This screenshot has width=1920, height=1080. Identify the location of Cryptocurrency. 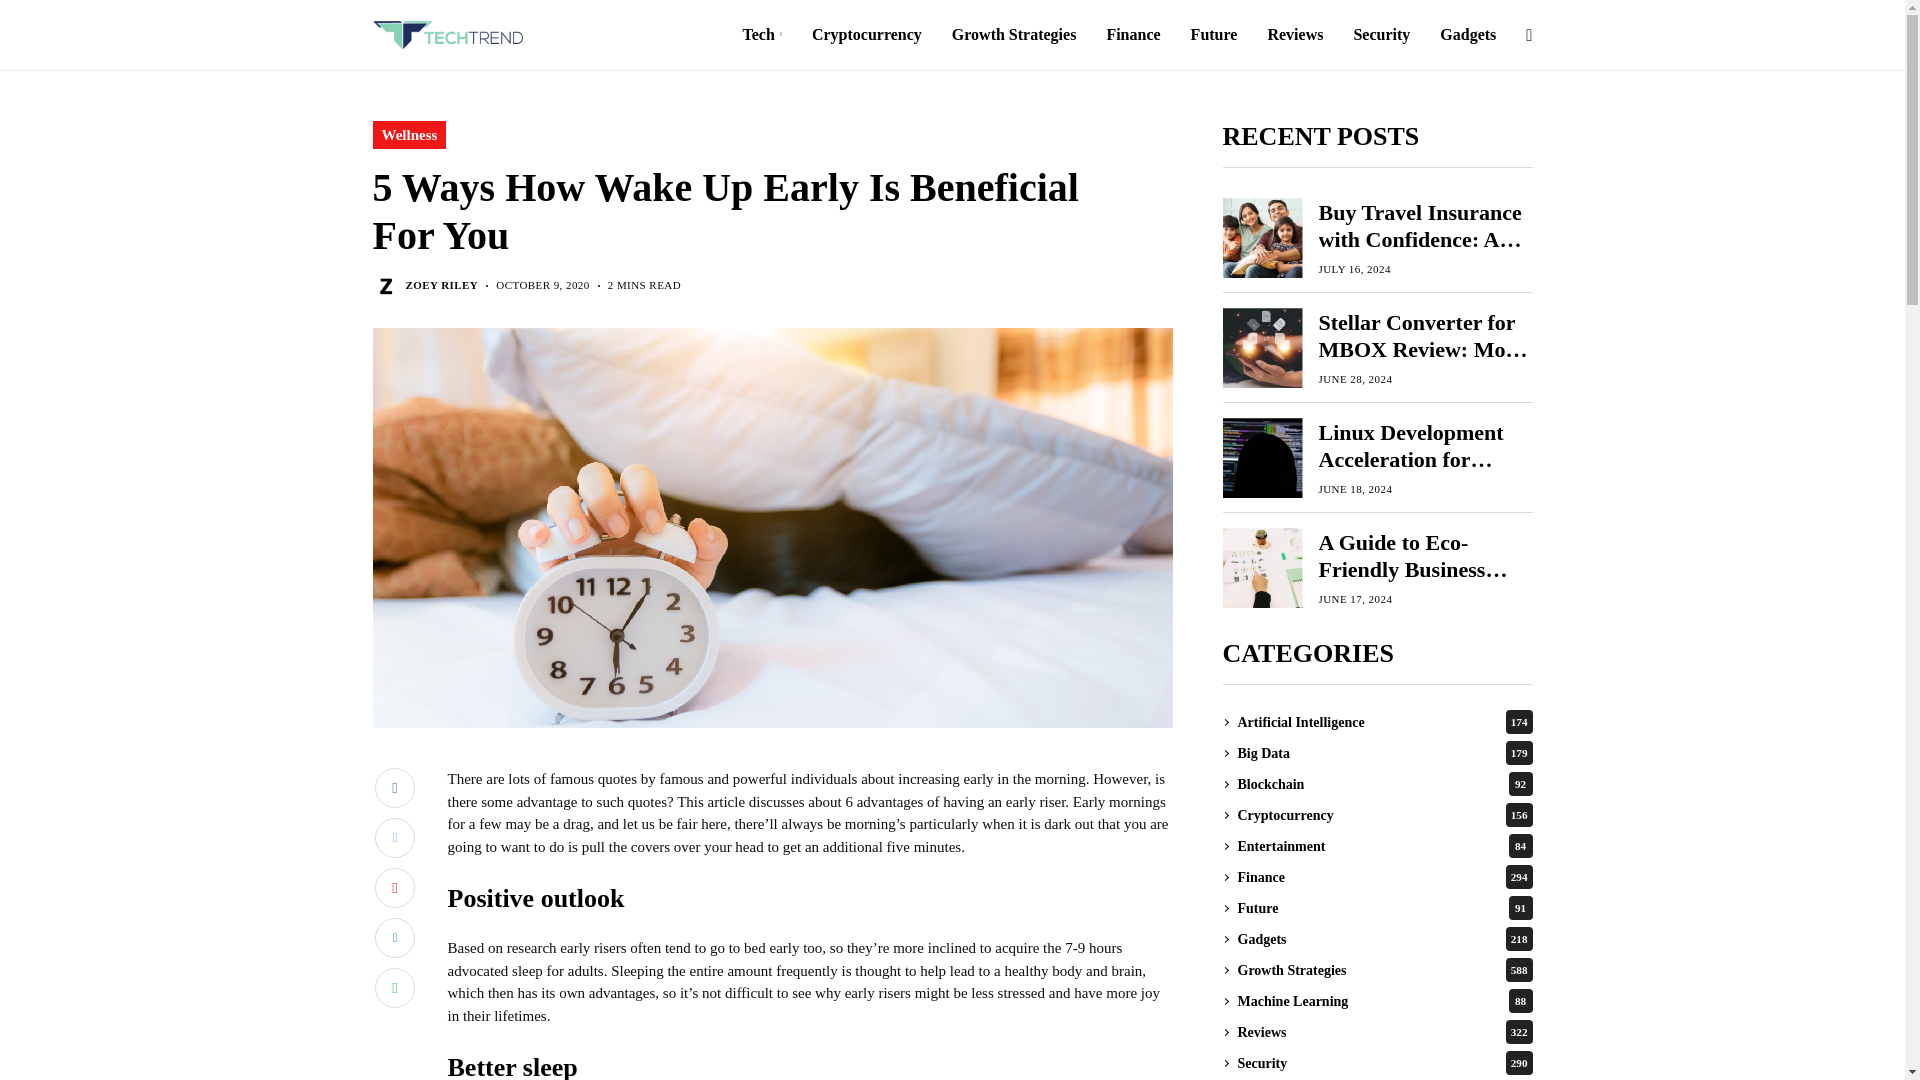
(866, 35).